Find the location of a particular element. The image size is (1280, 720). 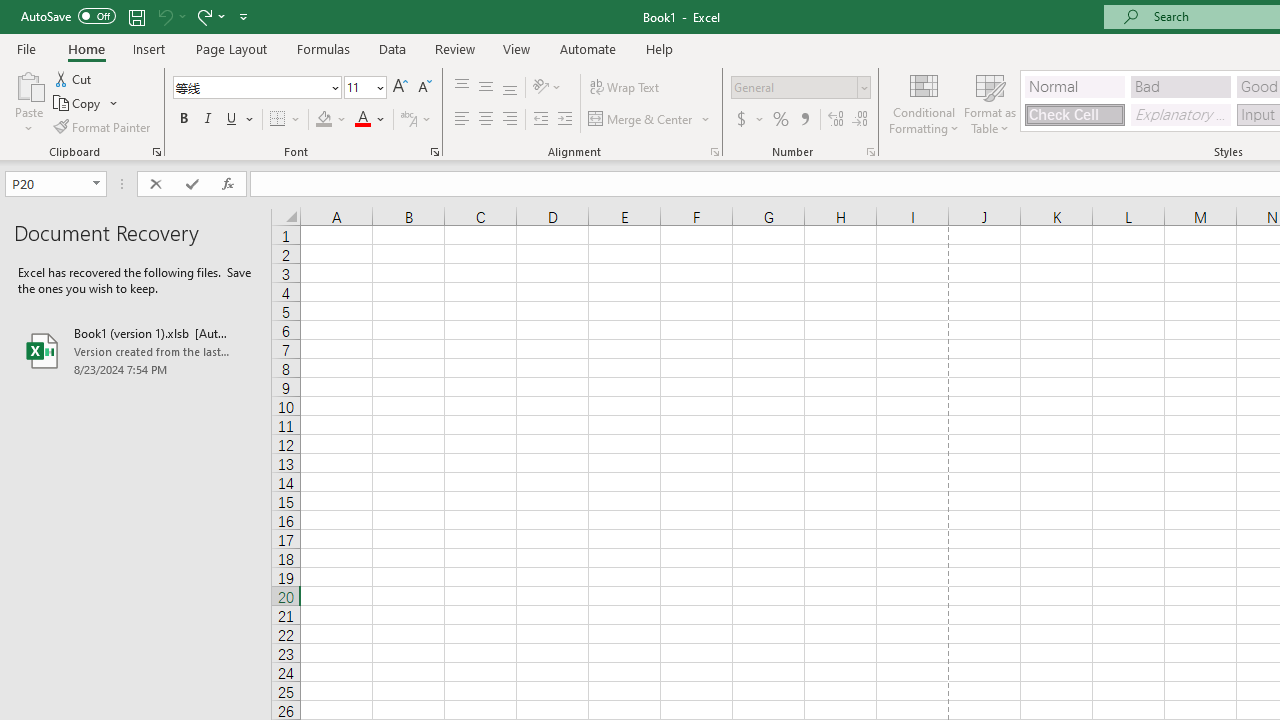

Decrease Decimal is located at coordinates (859, 120).